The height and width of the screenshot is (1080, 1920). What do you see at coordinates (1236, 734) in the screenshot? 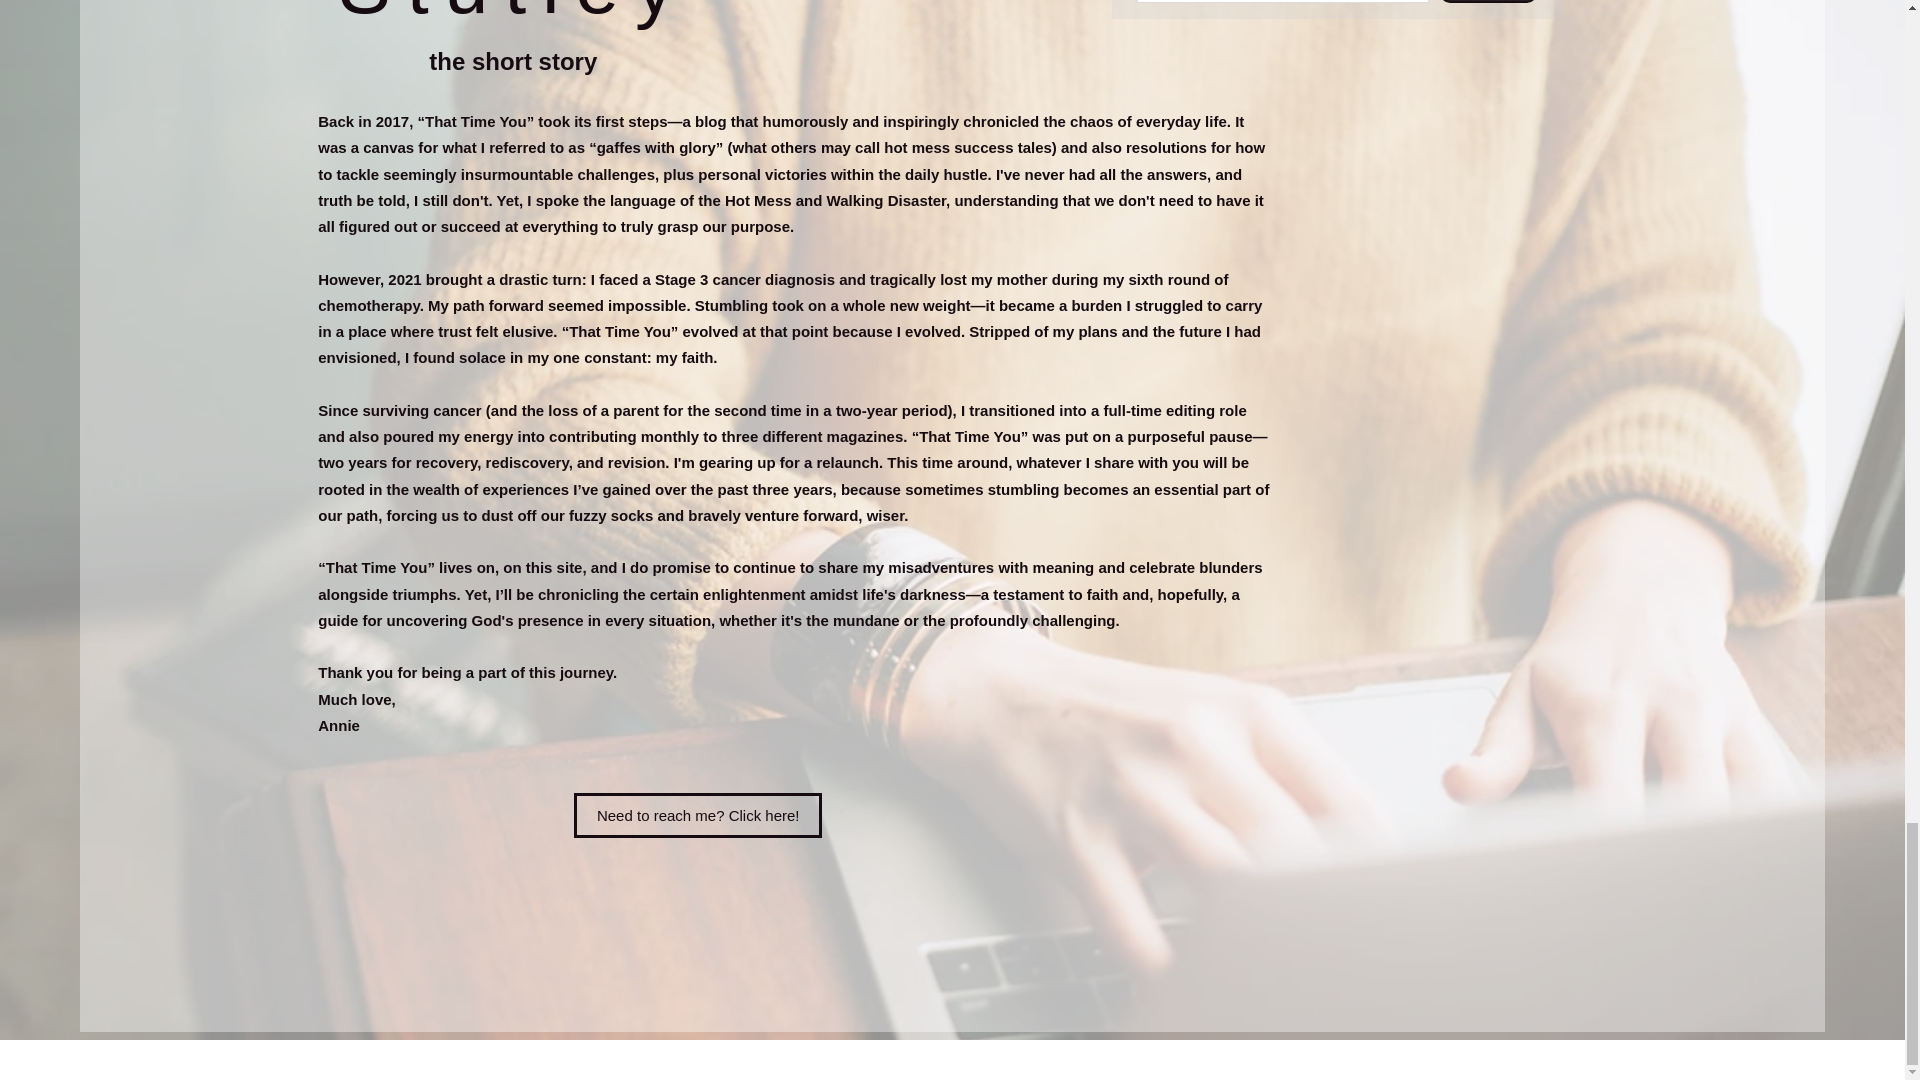
I see `1` at bounding box center [1236, 734].